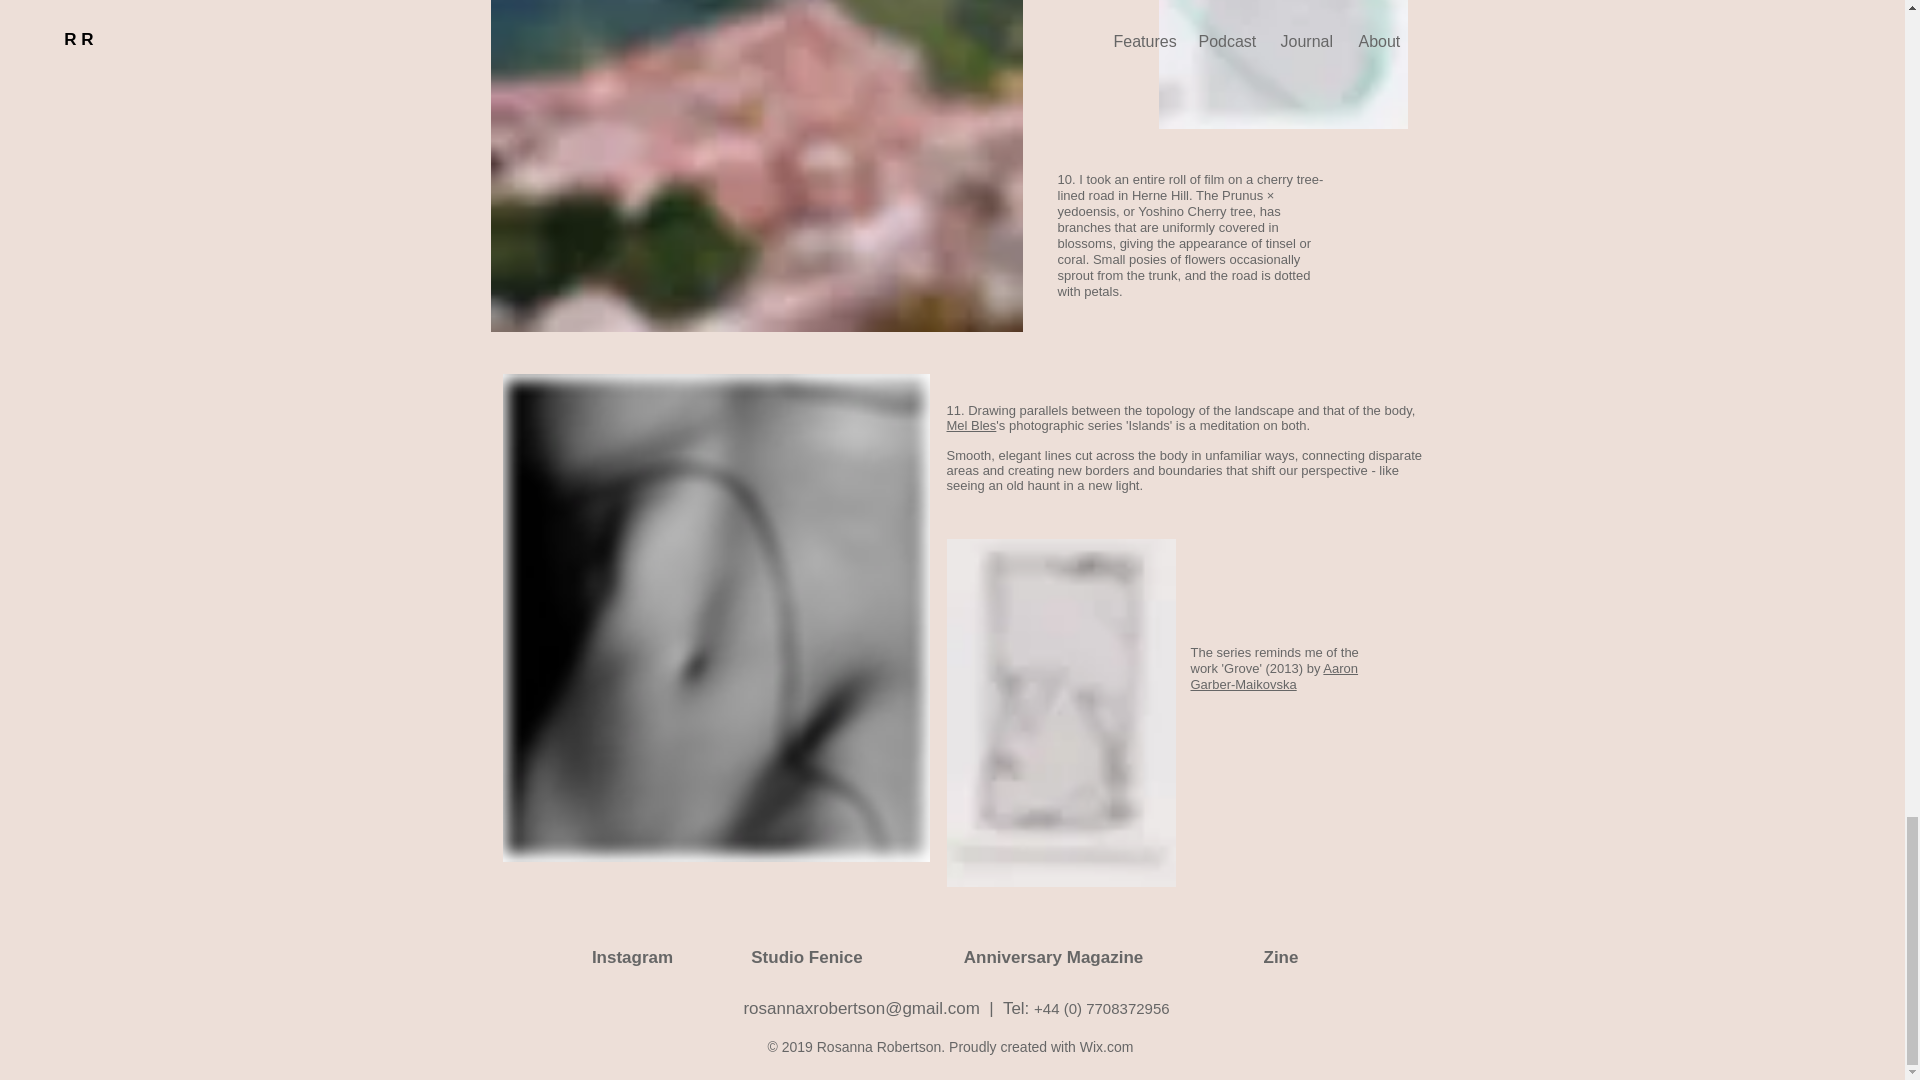 The width and height of the screenshot is (1920, 1080). I want to click on Zine, so click(1281, 958).